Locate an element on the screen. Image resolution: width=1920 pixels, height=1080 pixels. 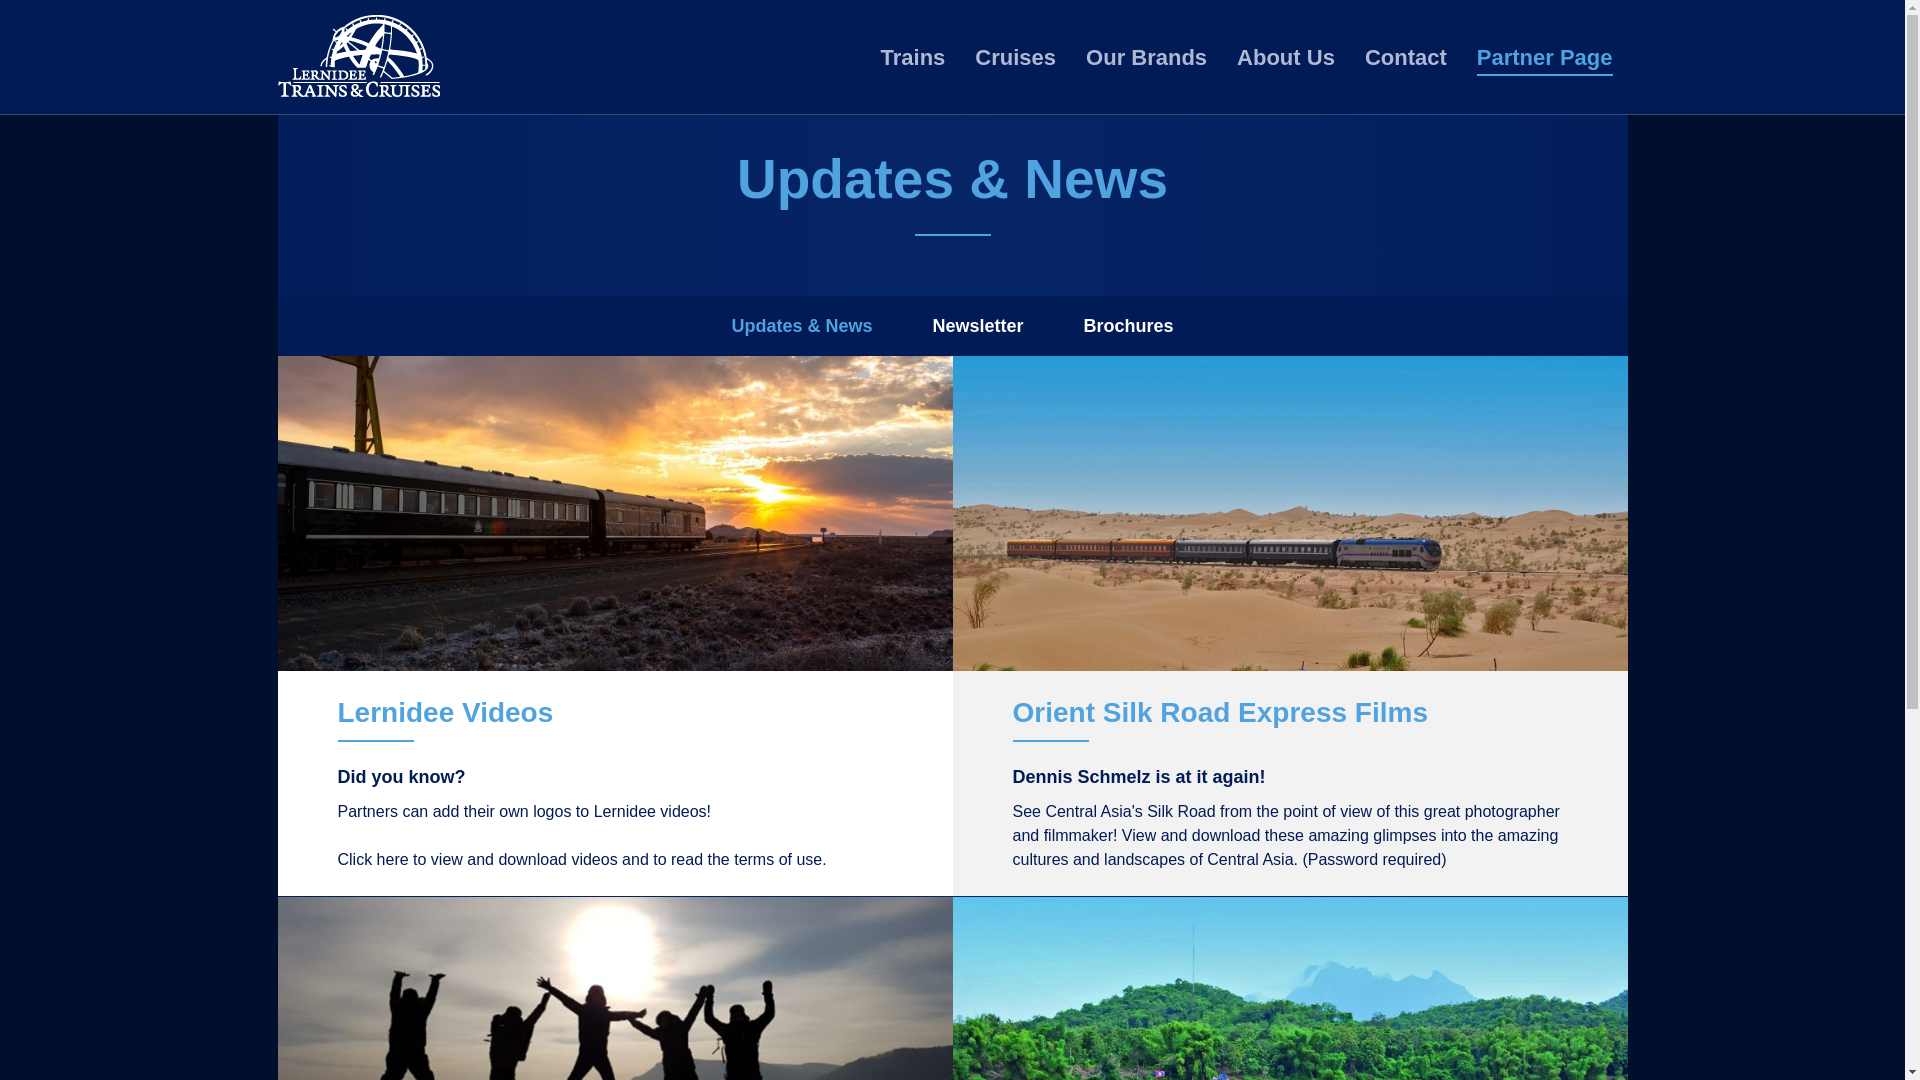
About Us is located at coordinates (1285, 50).